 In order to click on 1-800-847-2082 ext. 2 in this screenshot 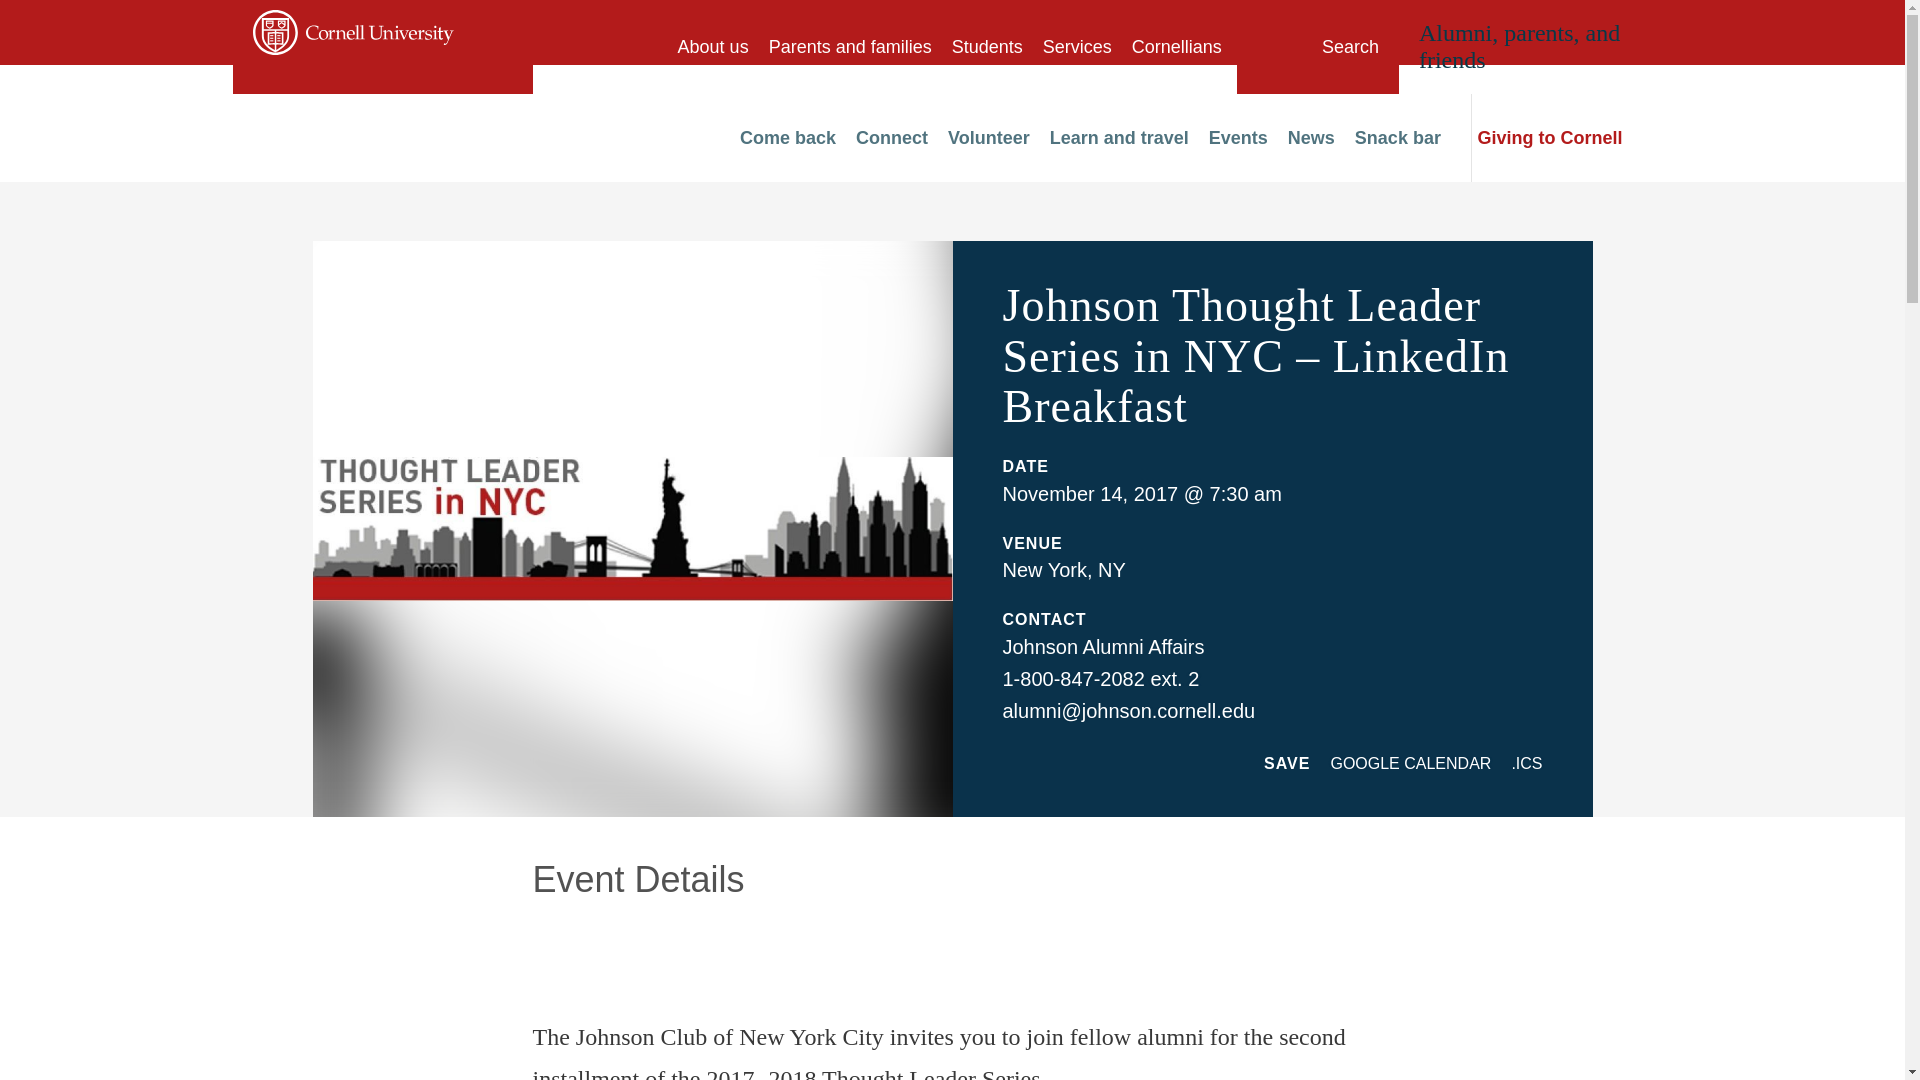, I will do `click(1100, 679)`.